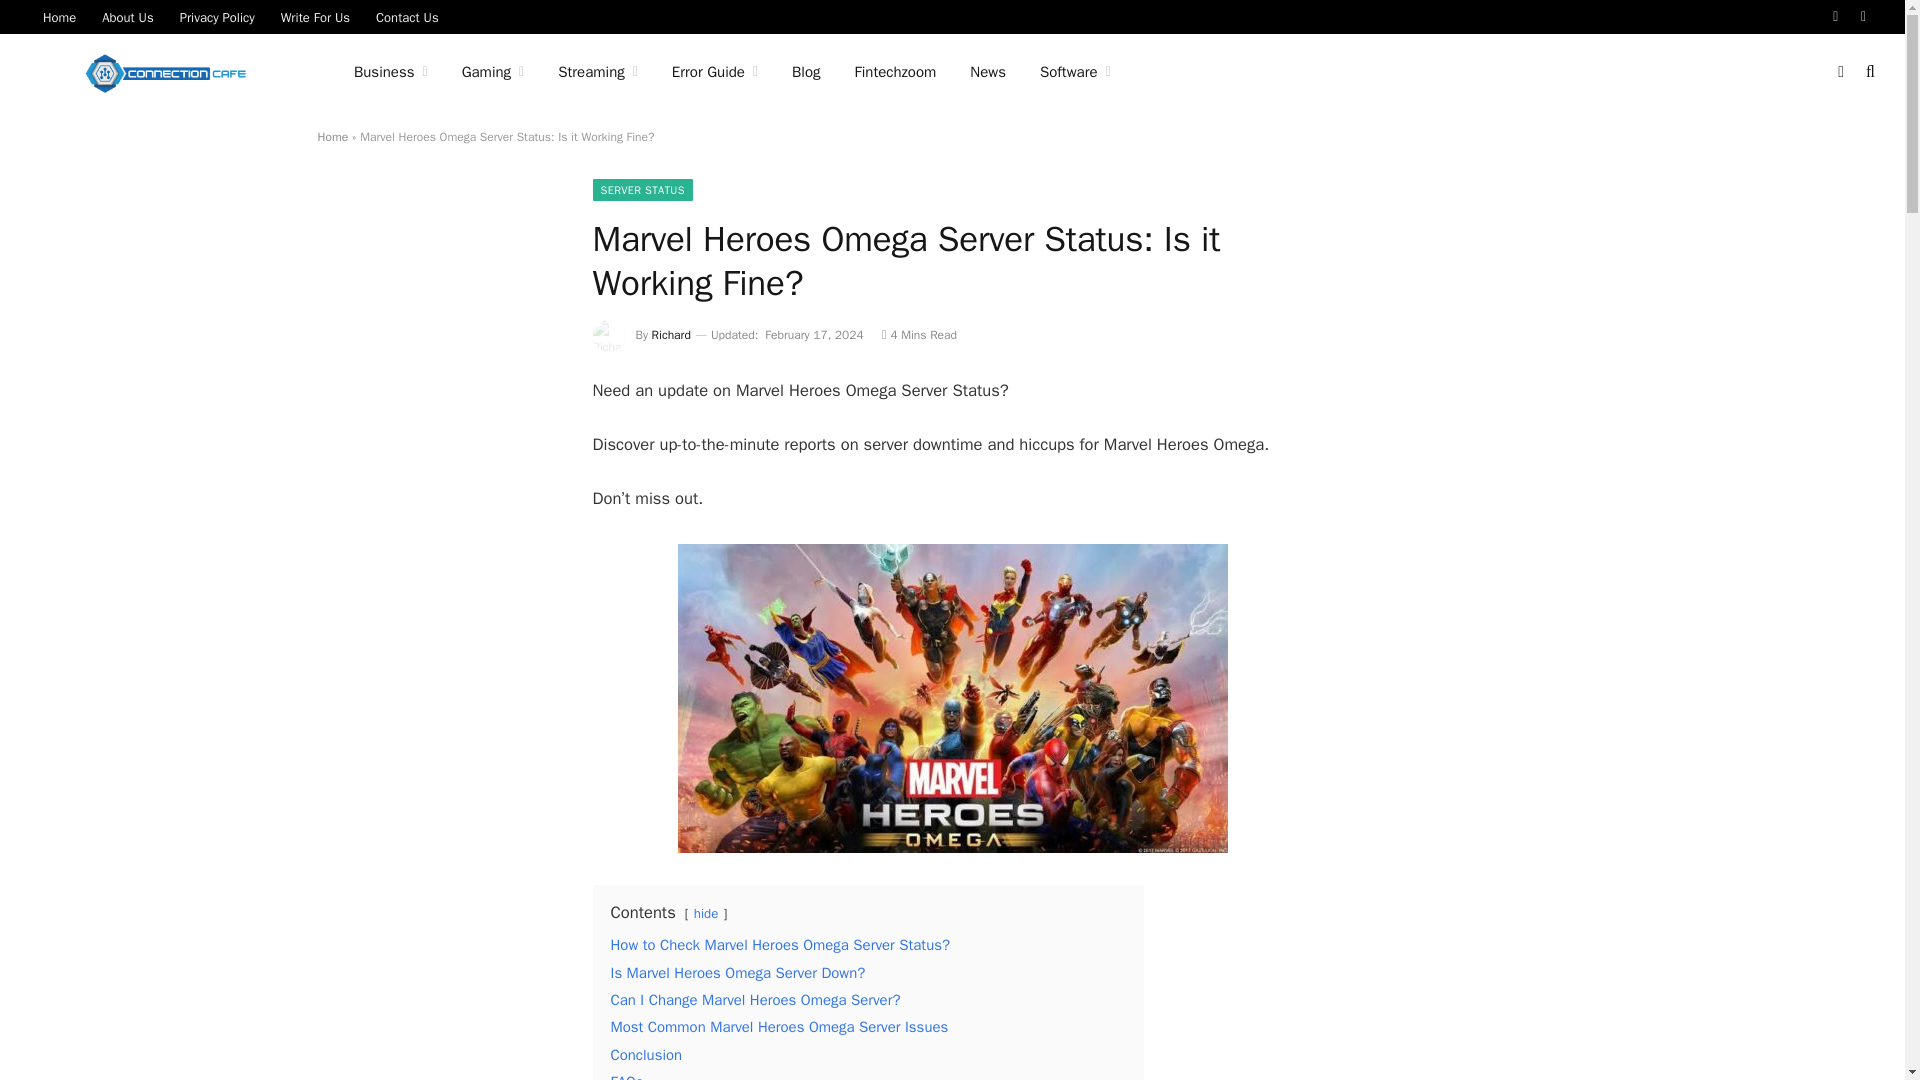 This screenshot has height=1080, width=1920. Describe the element at coordinates (406, 16) in the screenshot. I see `Contact Us` at that location.